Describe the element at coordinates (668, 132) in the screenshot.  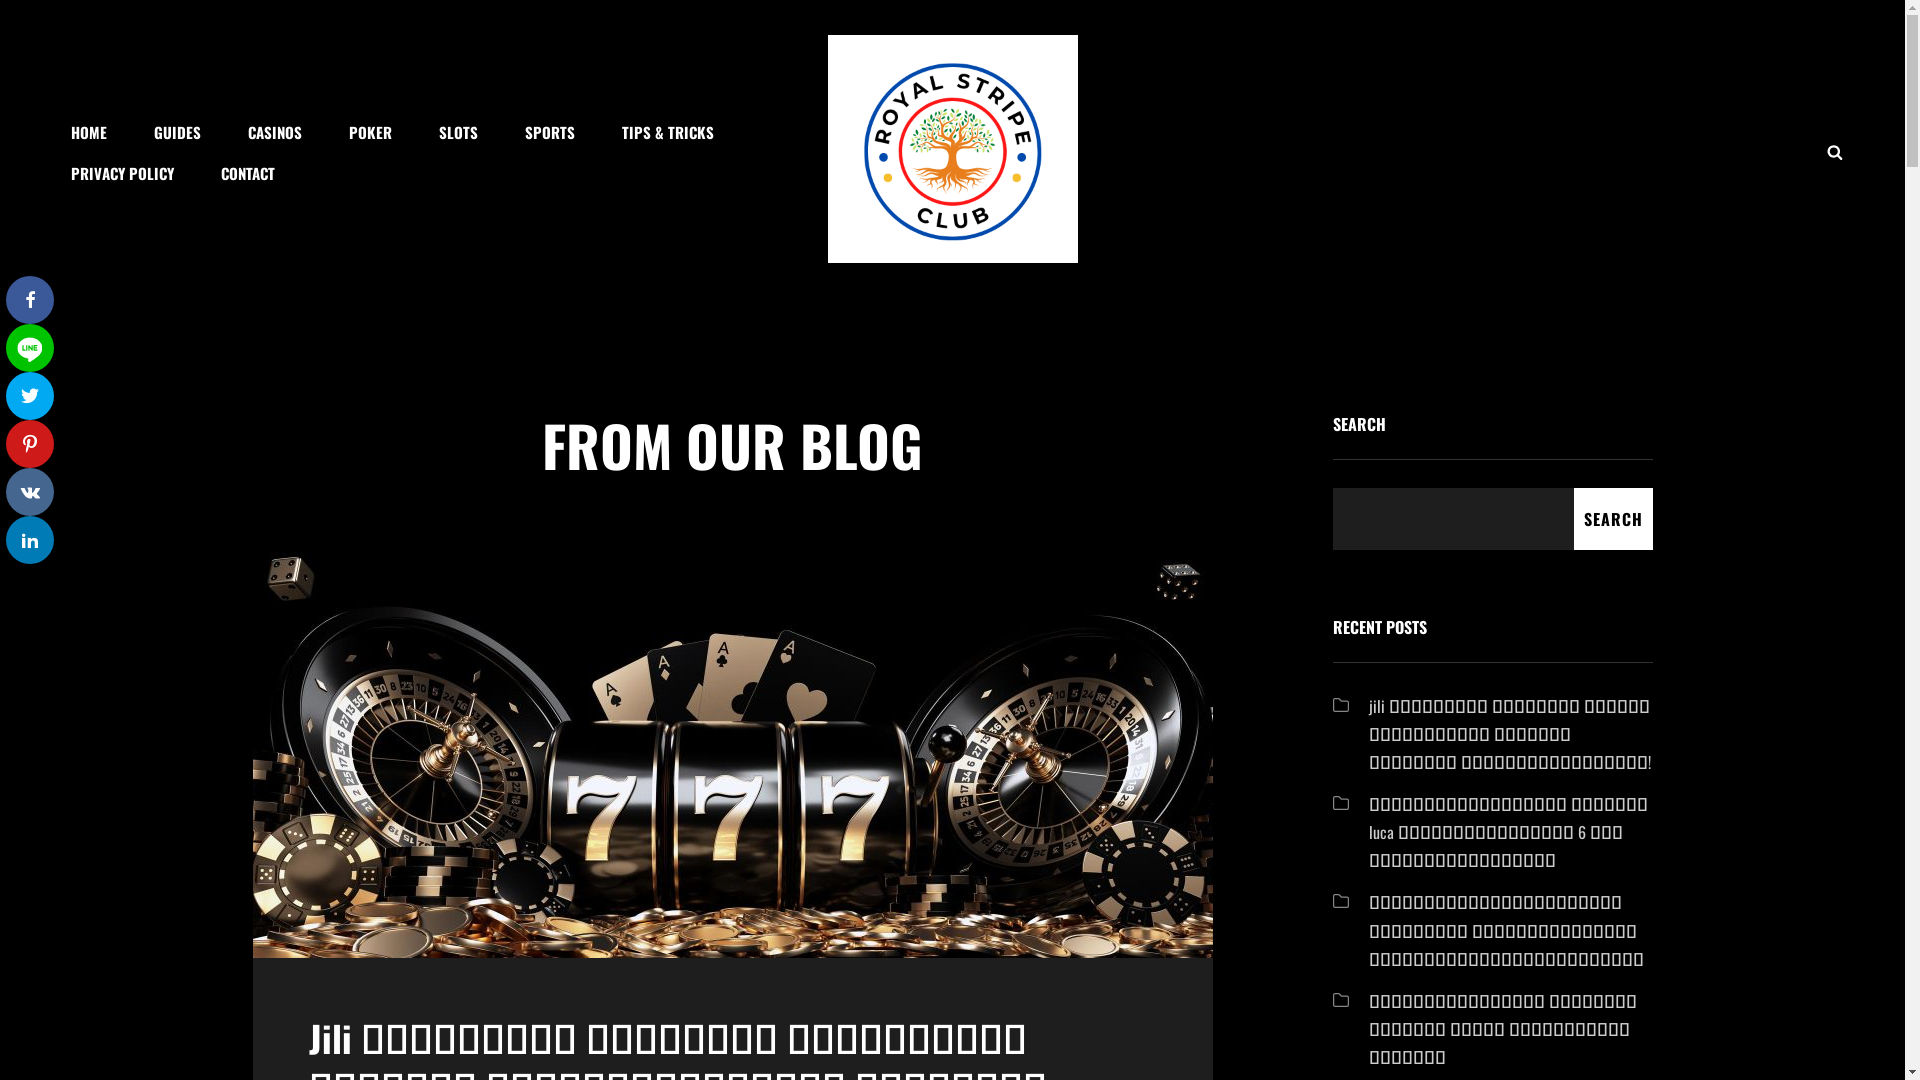
I see `TIPS & TRICKS` at that location.